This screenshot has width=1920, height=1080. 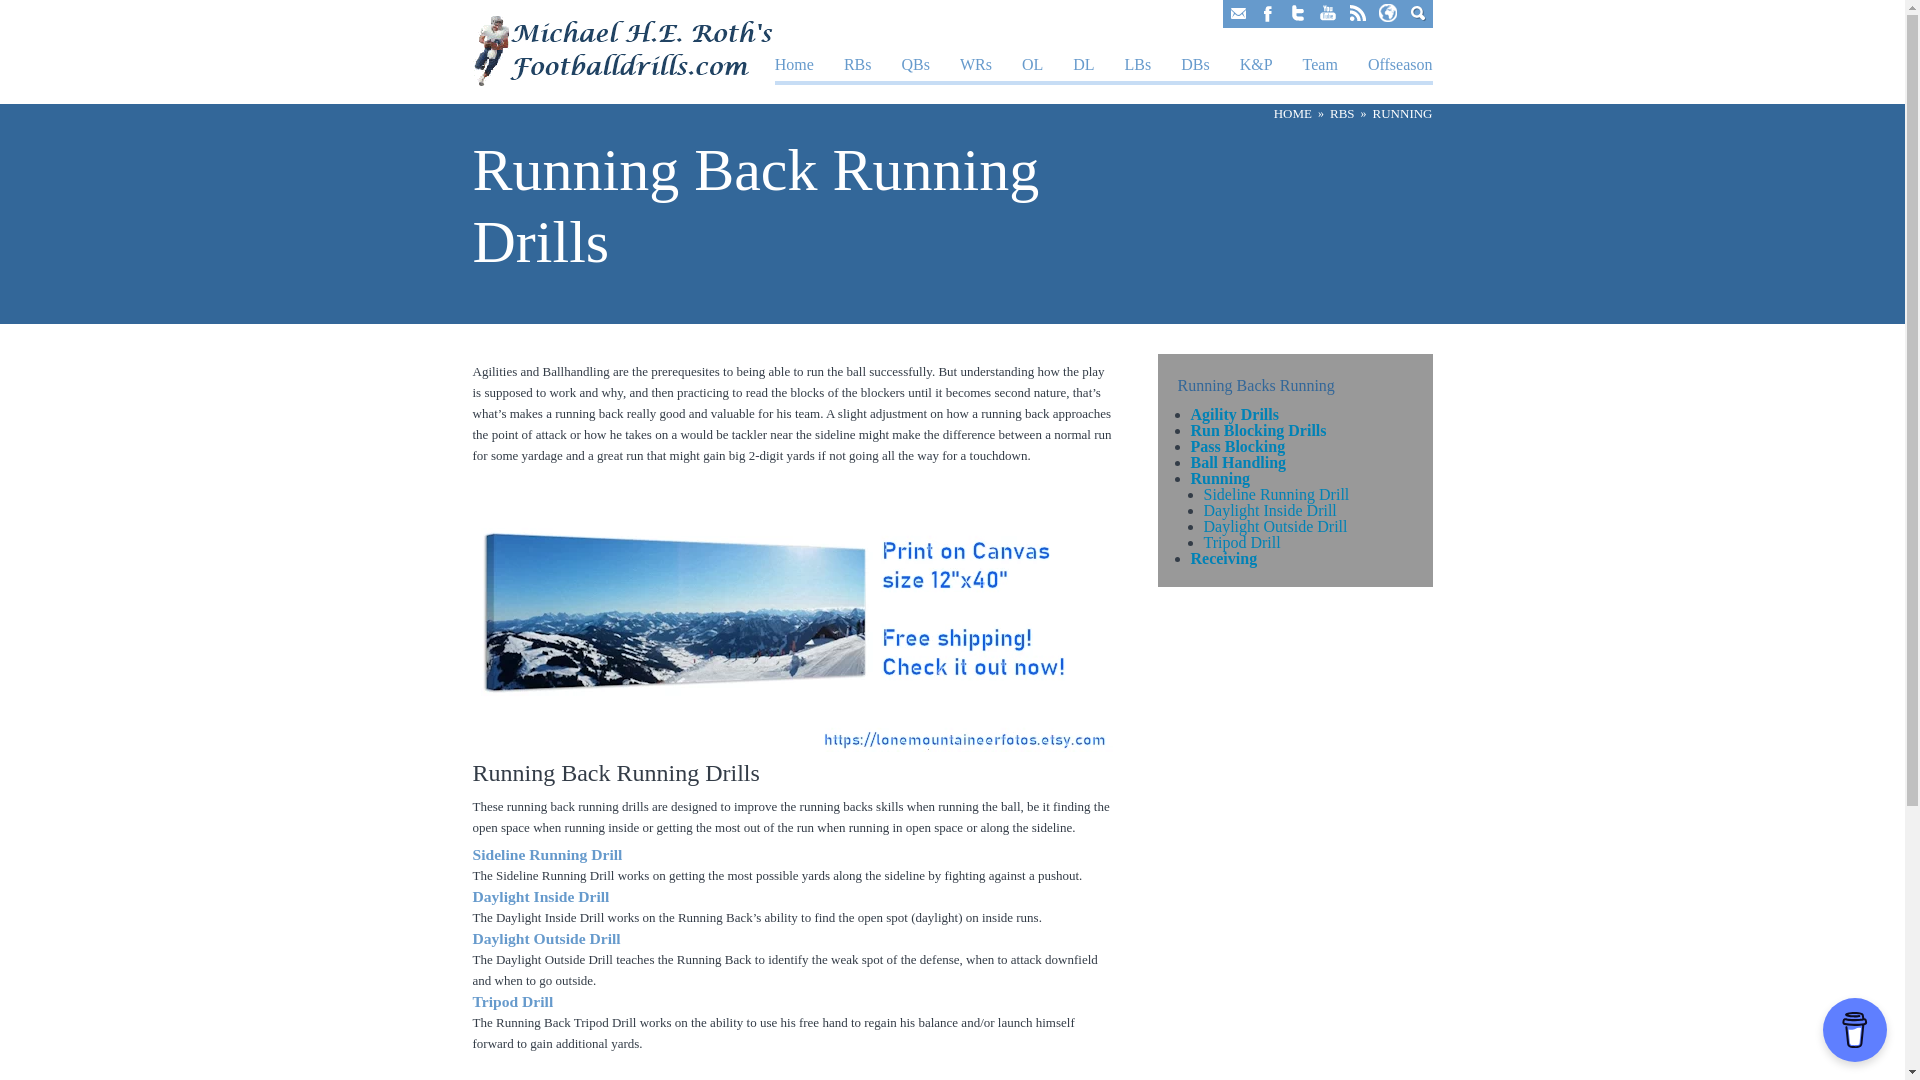 What do you see at coordinates (1242, 542) in the screenshot?
I see `Tripod Drill` at bounding box center [1242, 542].